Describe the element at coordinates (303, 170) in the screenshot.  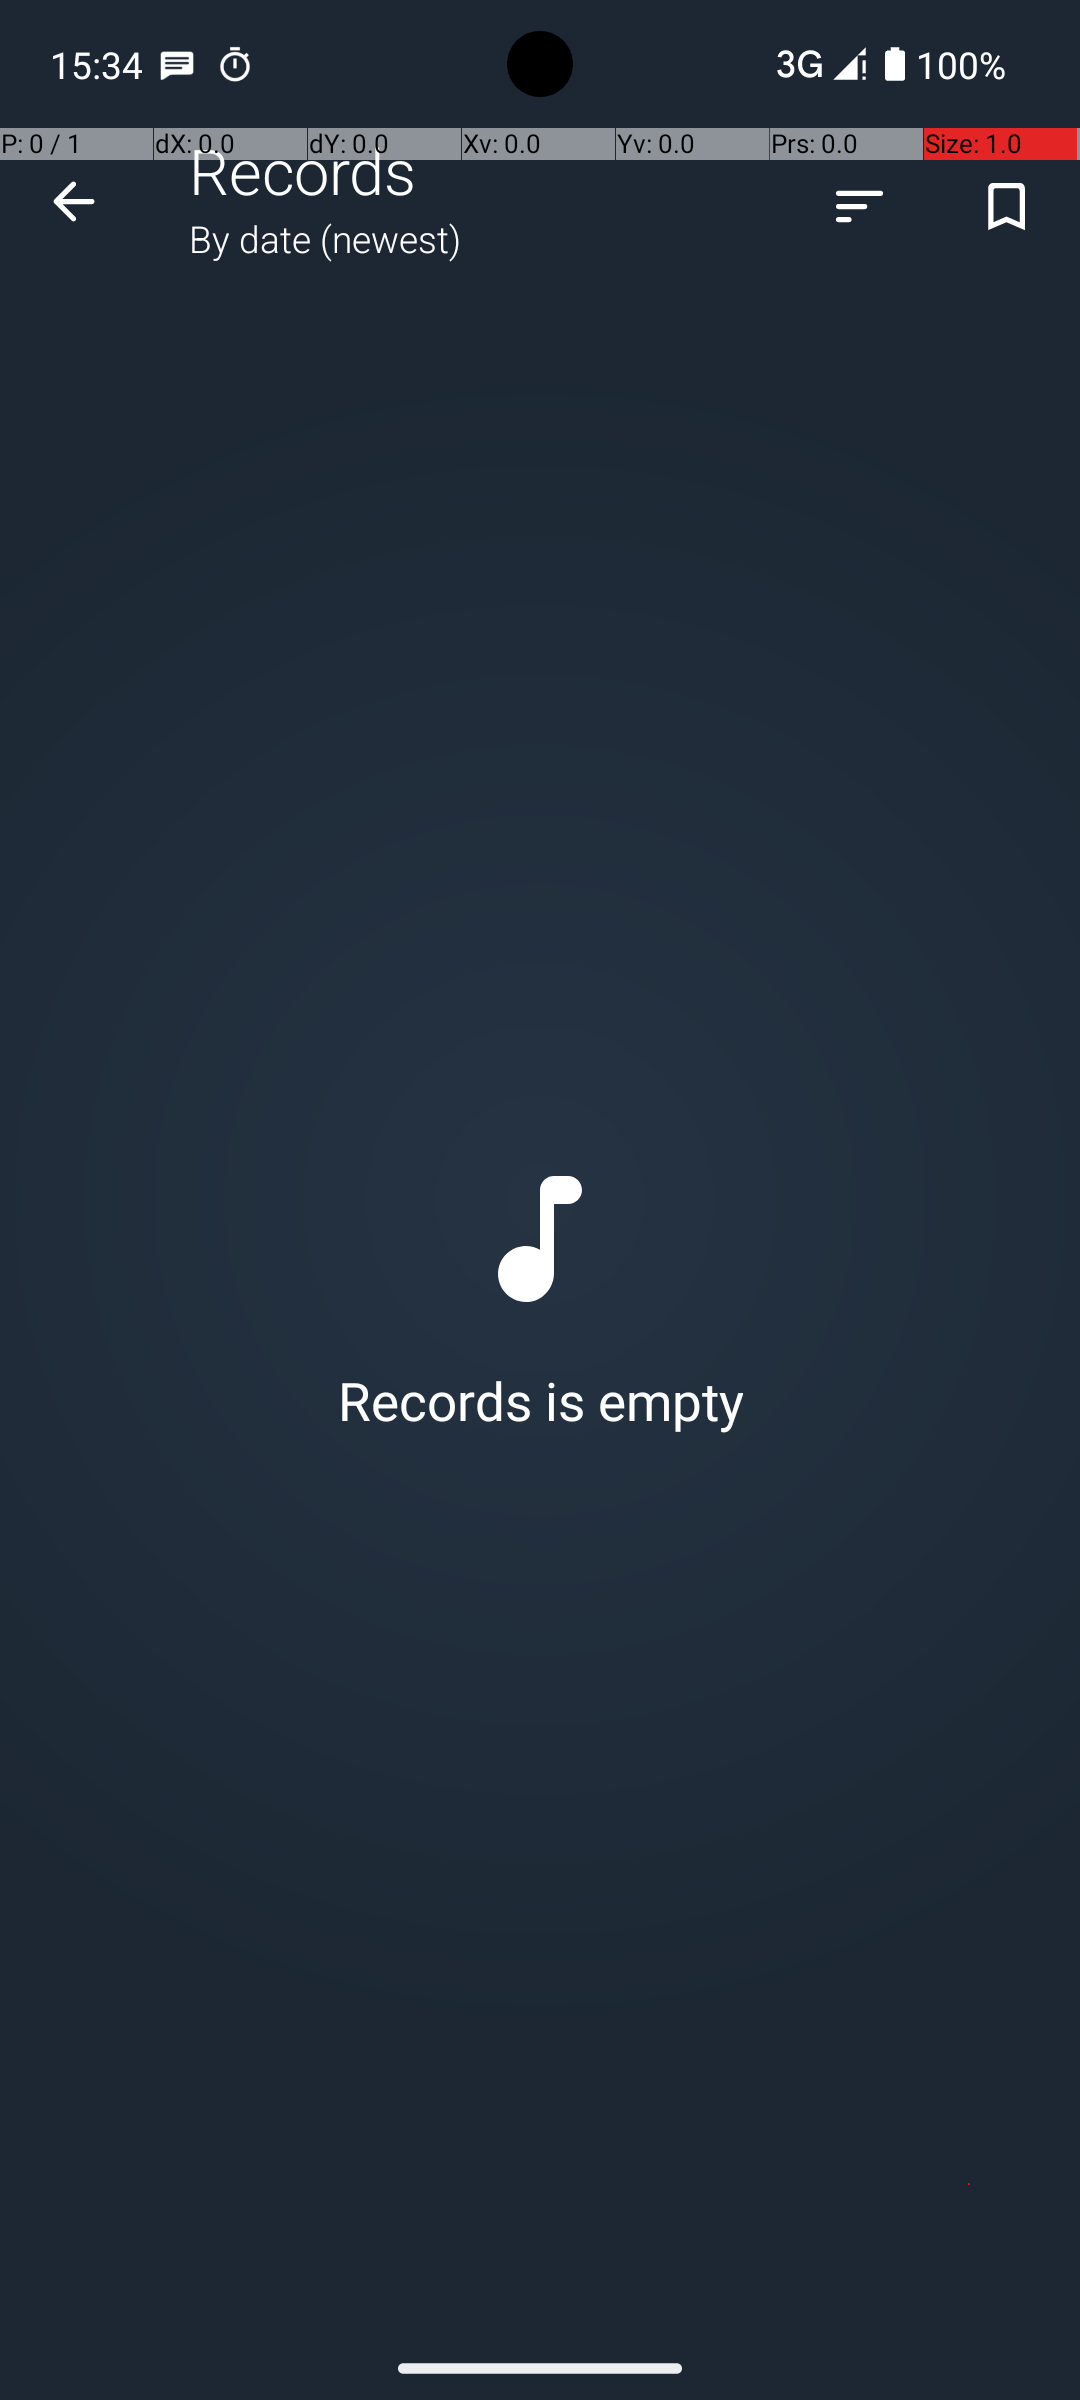
I see `Records` at that location.